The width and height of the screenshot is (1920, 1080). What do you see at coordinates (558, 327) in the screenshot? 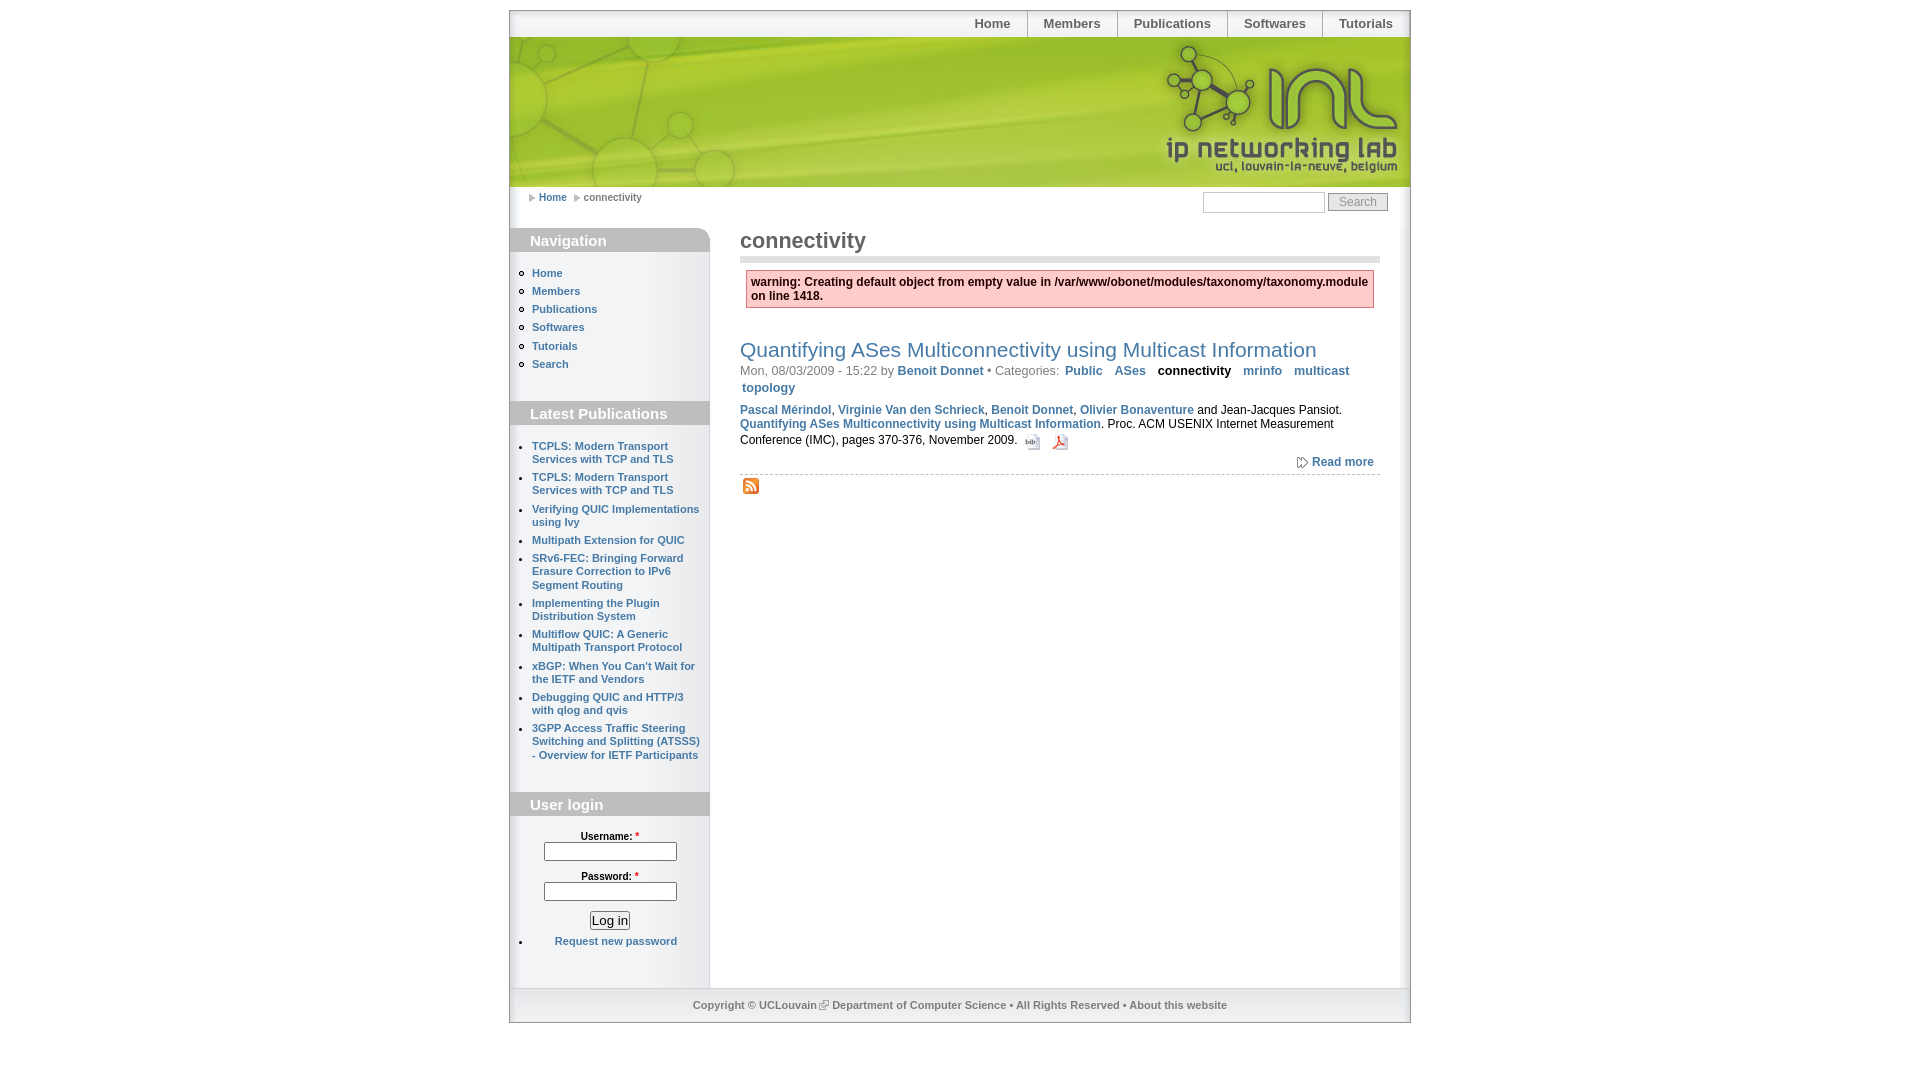
I see `Softwares` at bounding box center [558, 327].